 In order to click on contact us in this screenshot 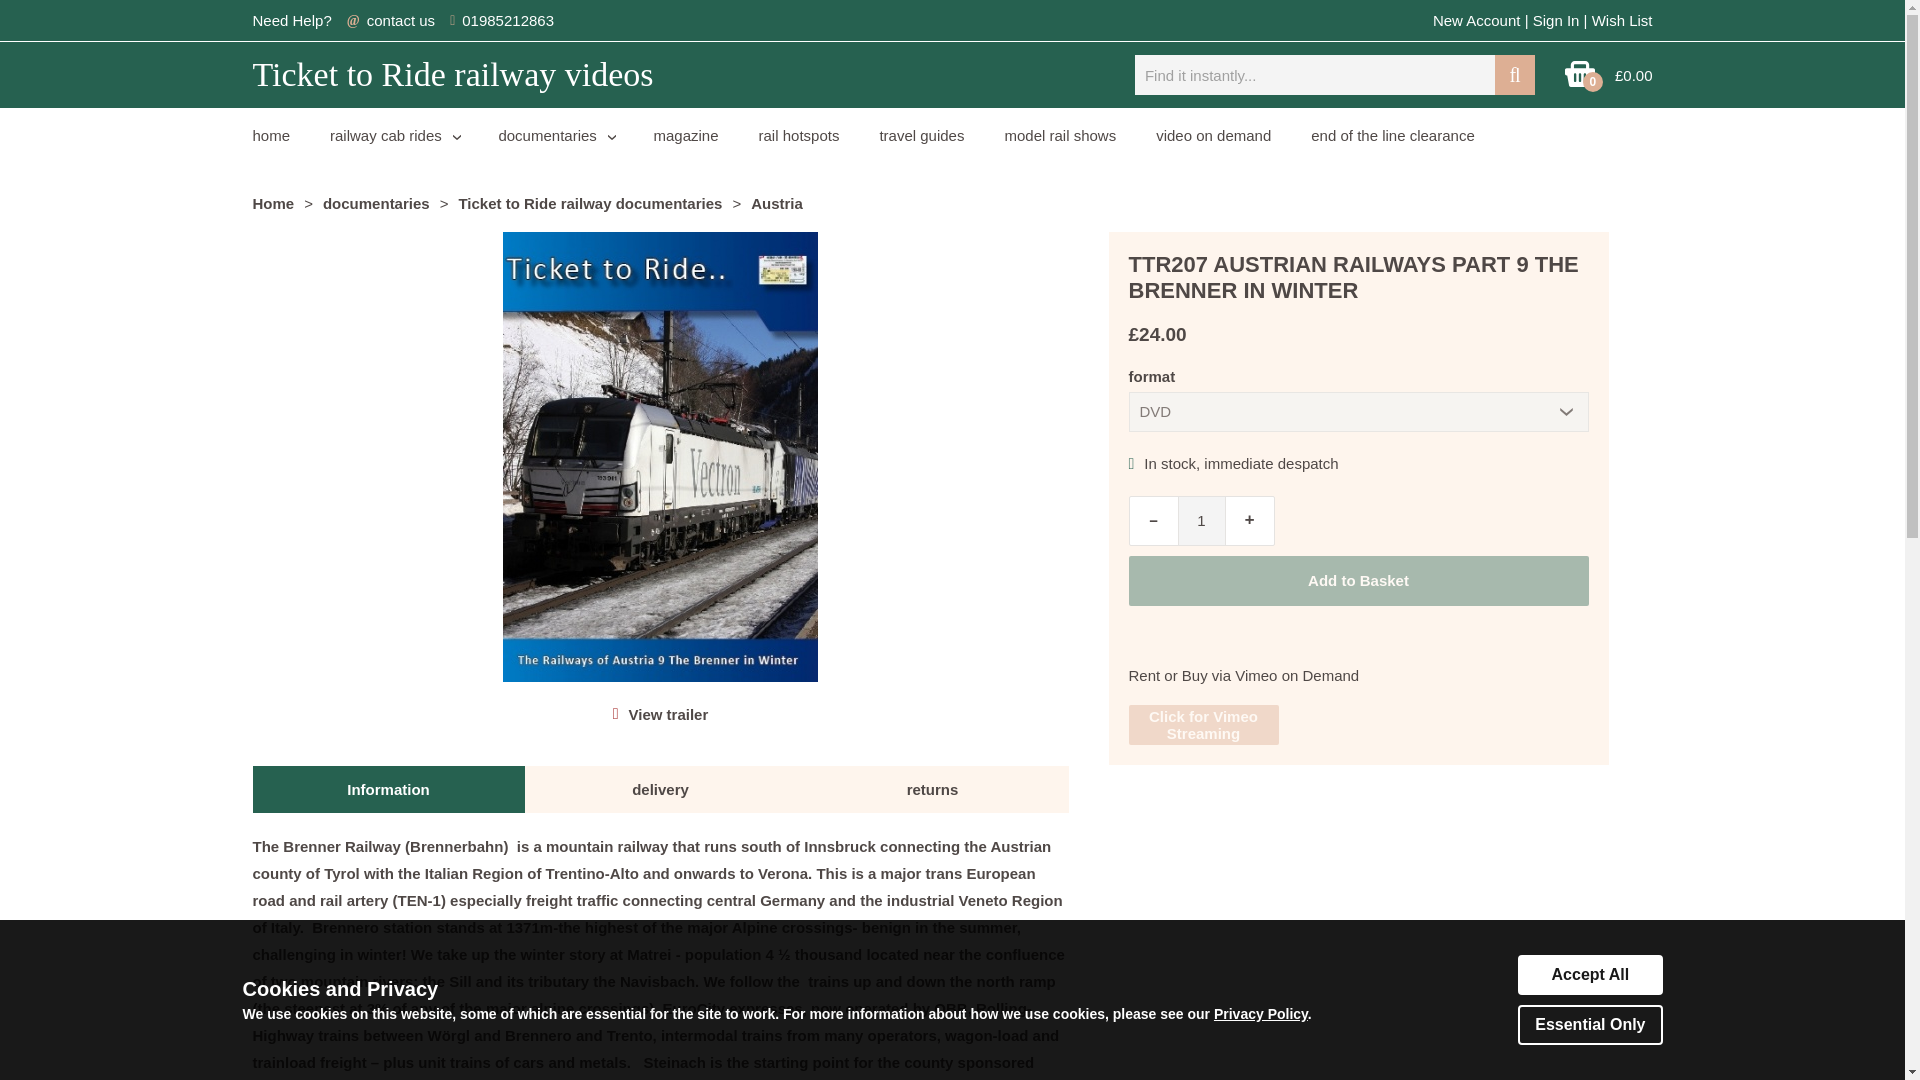, I will do `click(400, 20)`.